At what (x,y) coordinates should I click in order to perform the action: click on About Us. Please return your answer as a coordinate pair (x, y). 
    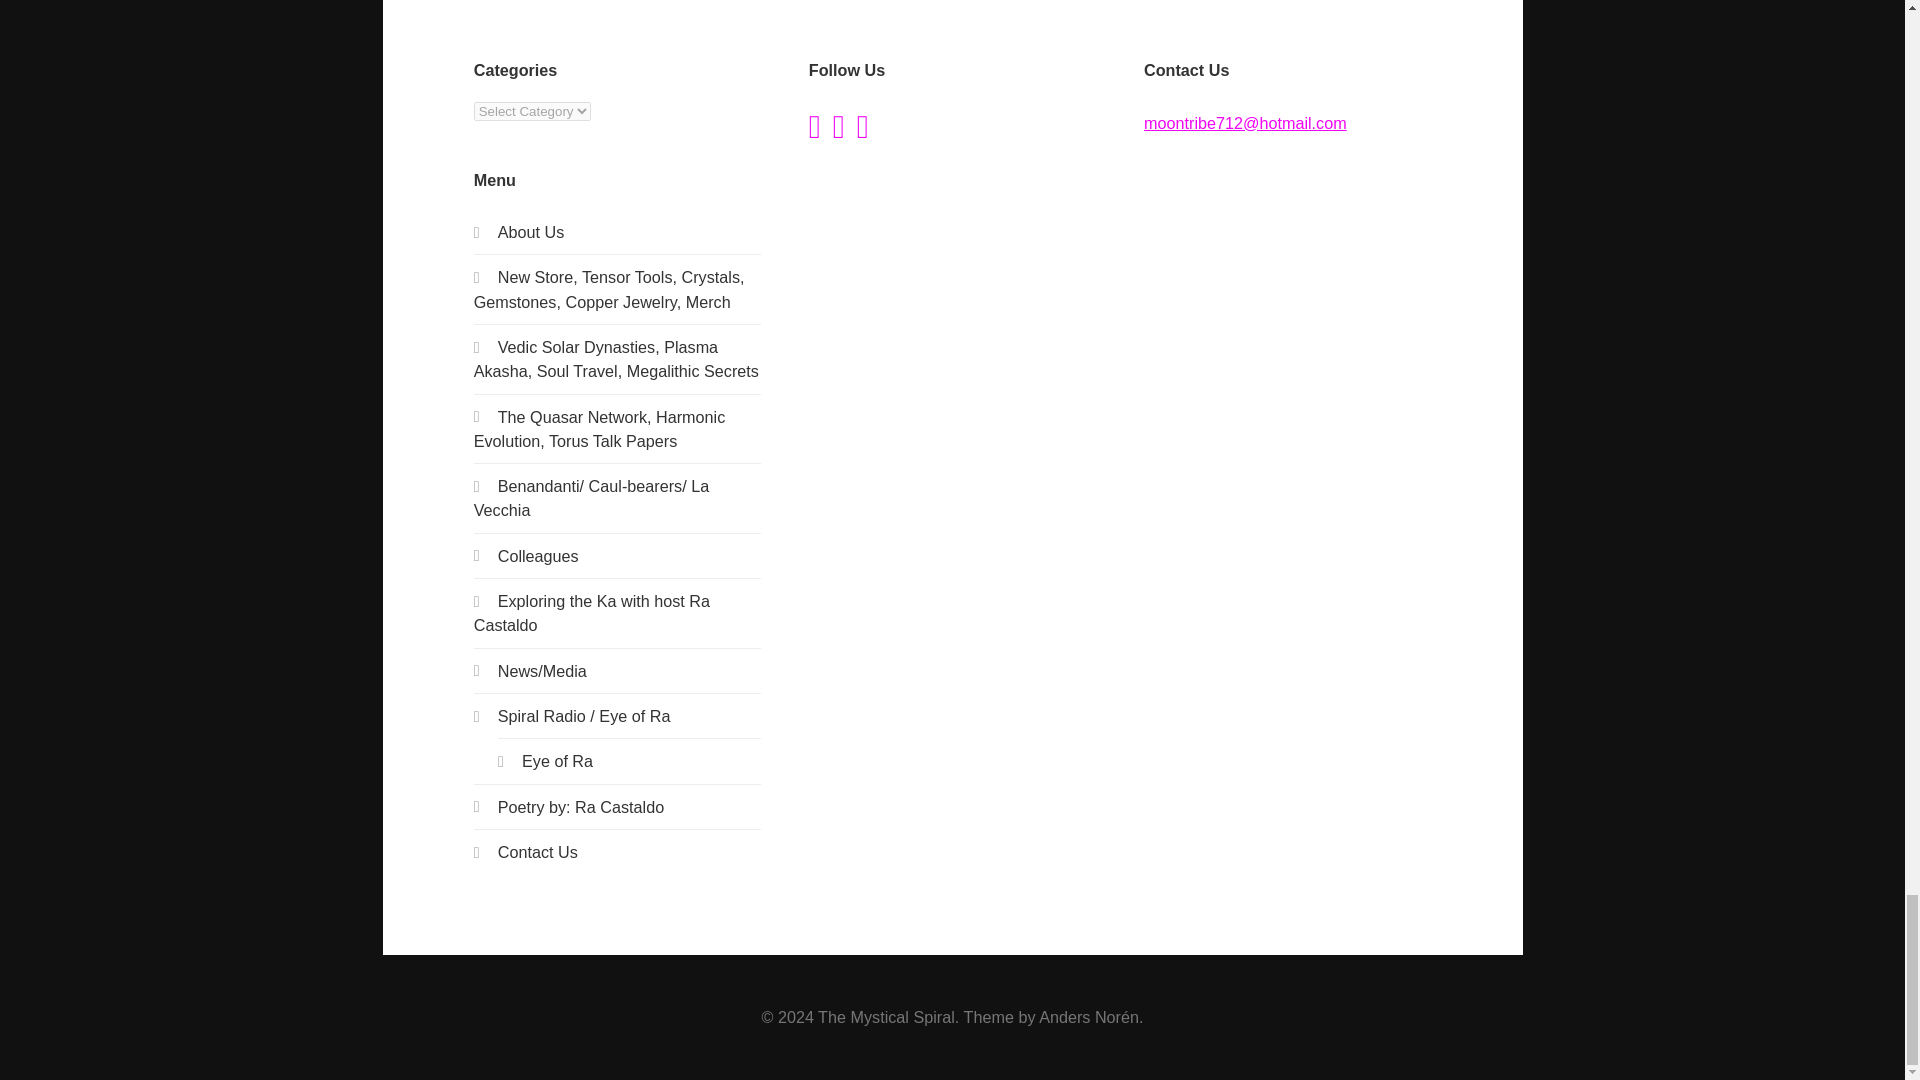
    Looking at the image, I should click on (530, 231).